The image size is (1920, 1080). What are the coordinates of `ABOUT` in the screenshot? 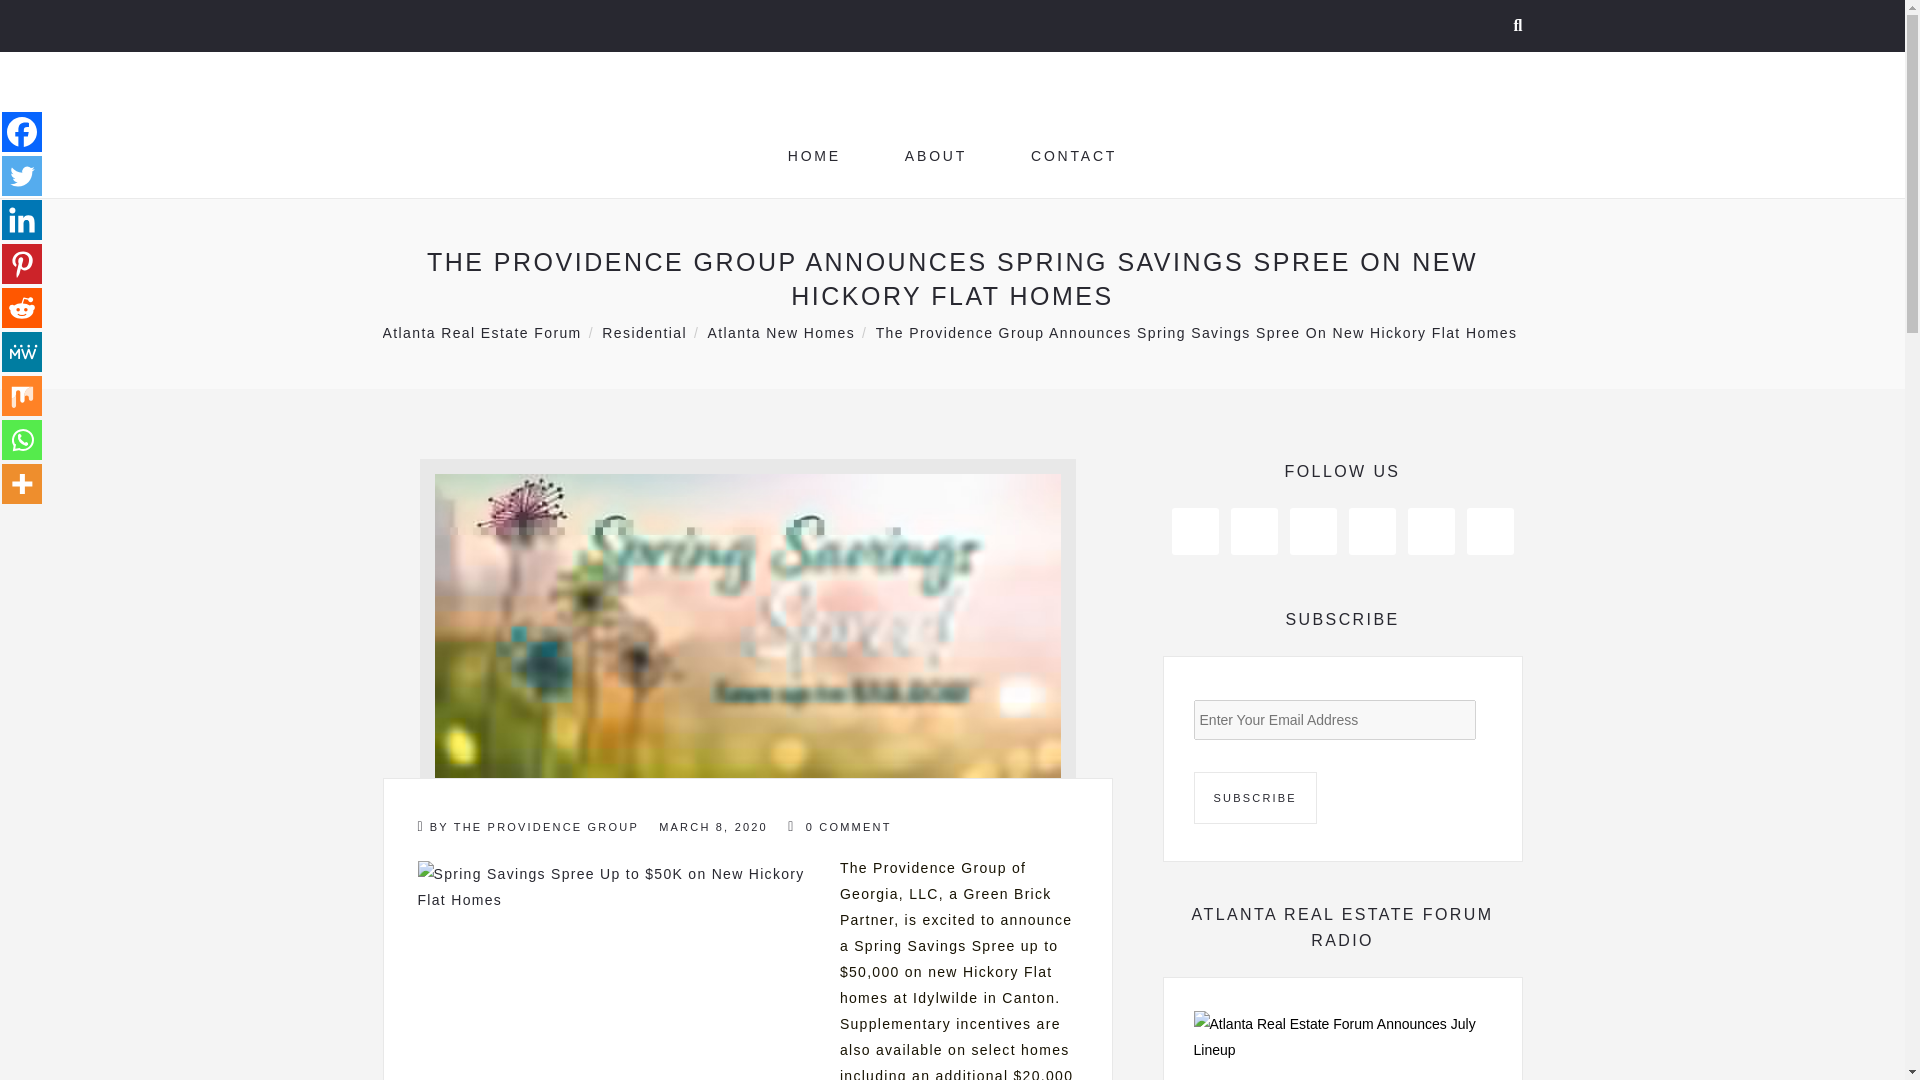 It's located at (936, 156).